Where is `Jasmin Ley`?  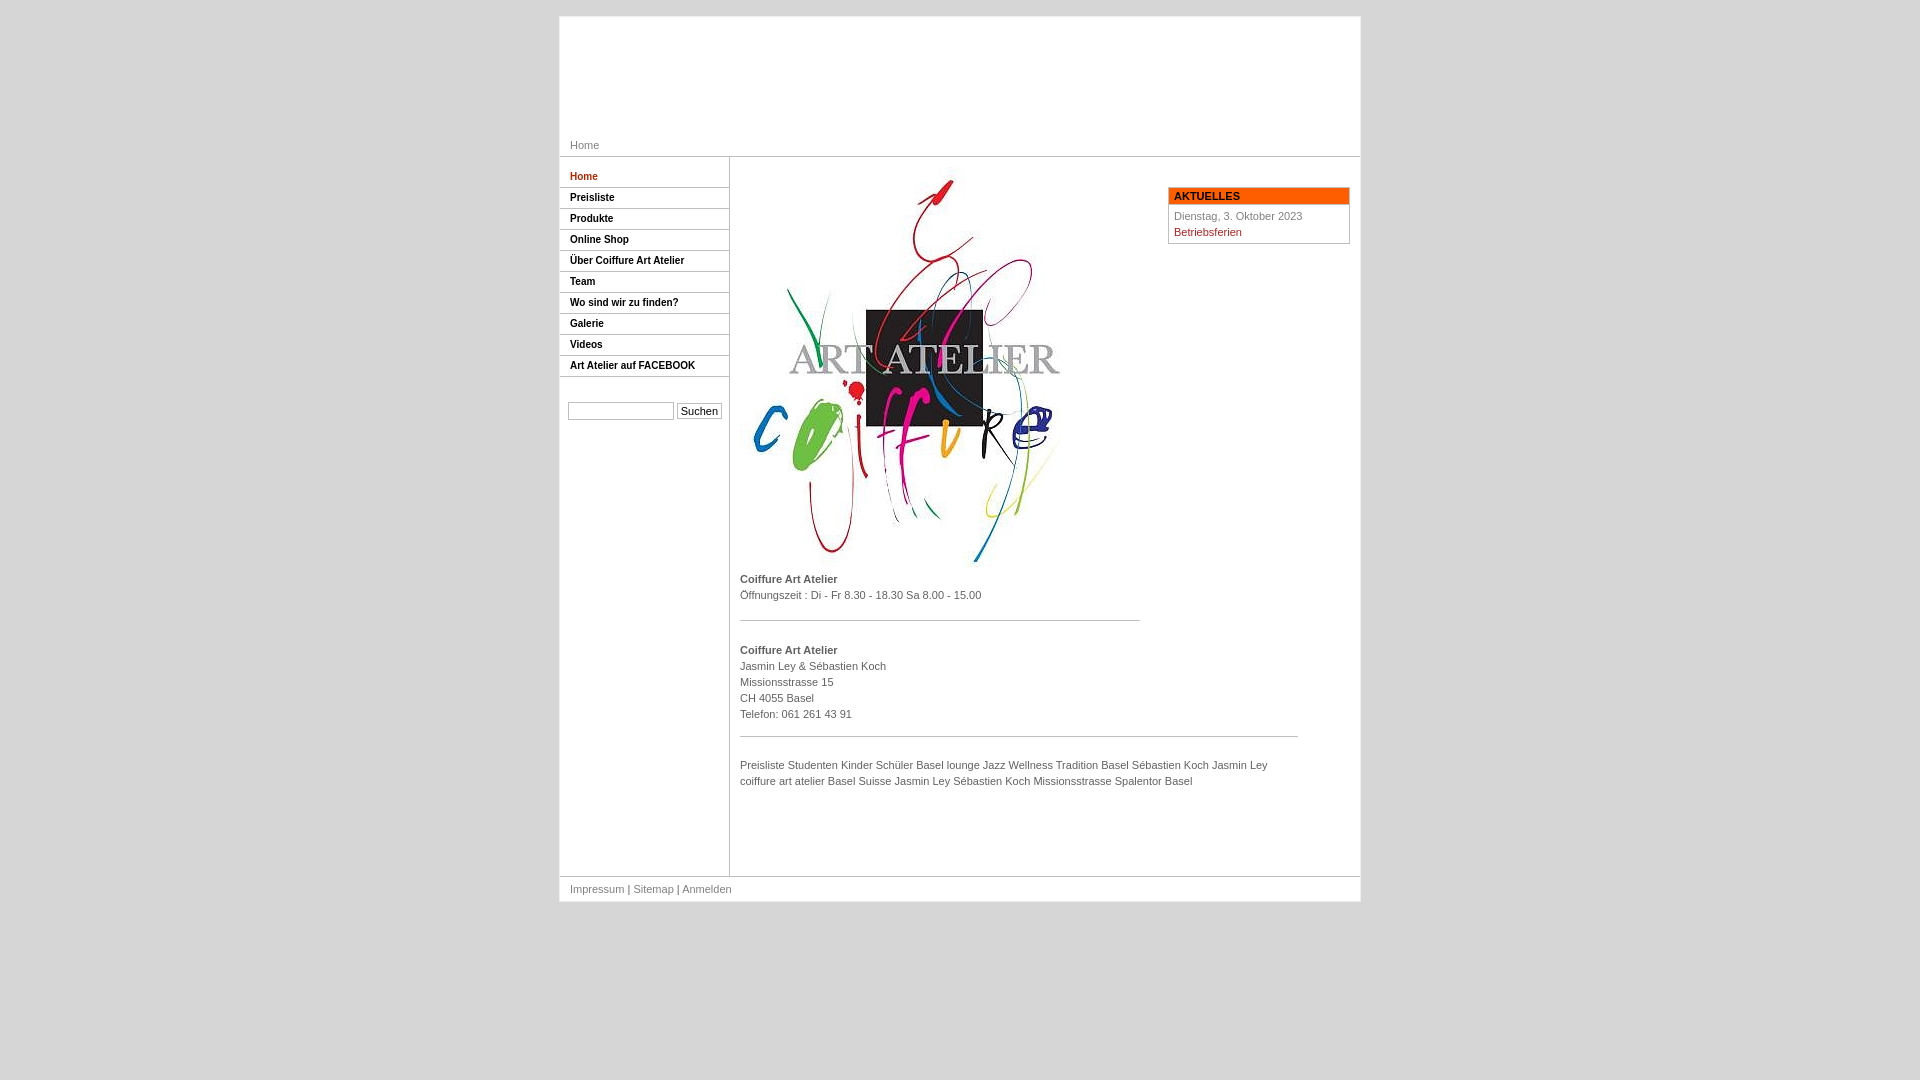 Jasmin Ley is located at coordinates (1240, 764).